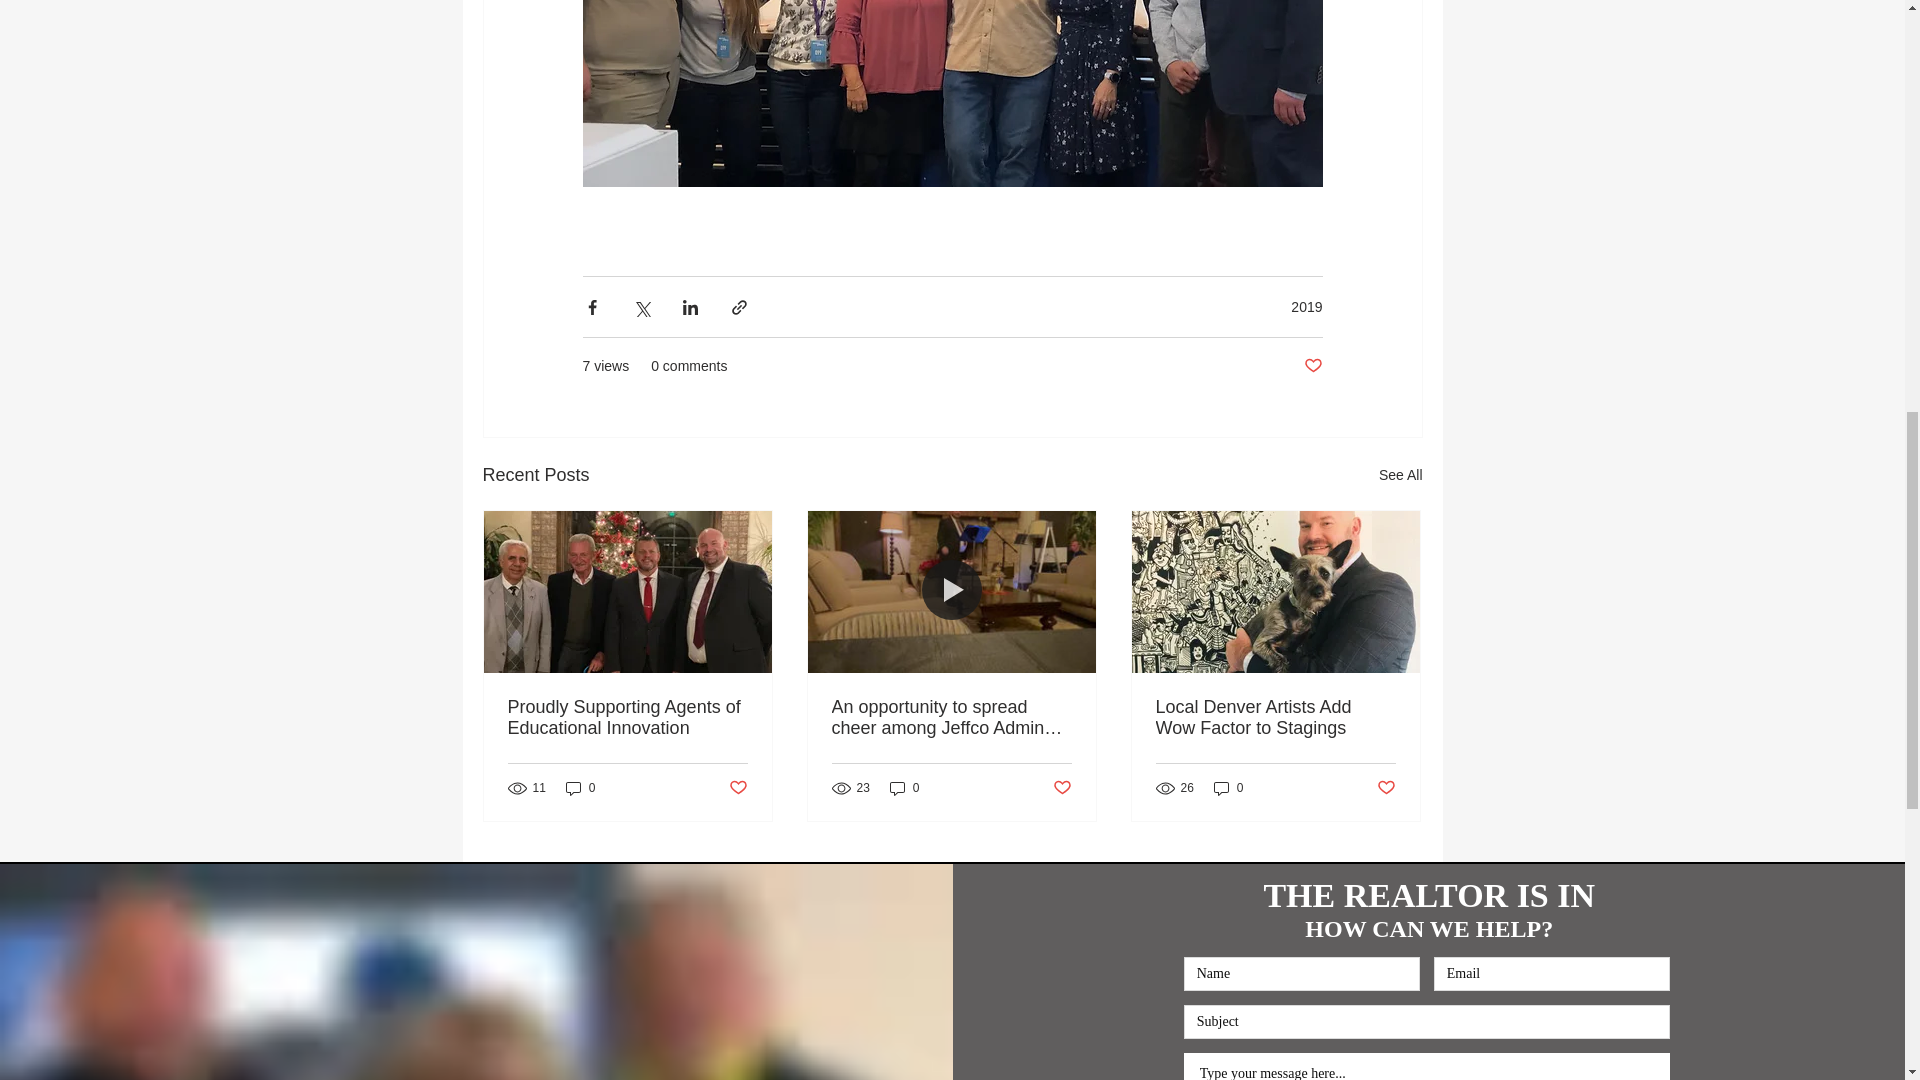 This screenshot has width=1920, height=1080. What do you see at coordinates (951, 717) in the screenshot?
I see `An opportunity to spread cheer among Jeffco Admin Team` at bounding box center [951, 717].